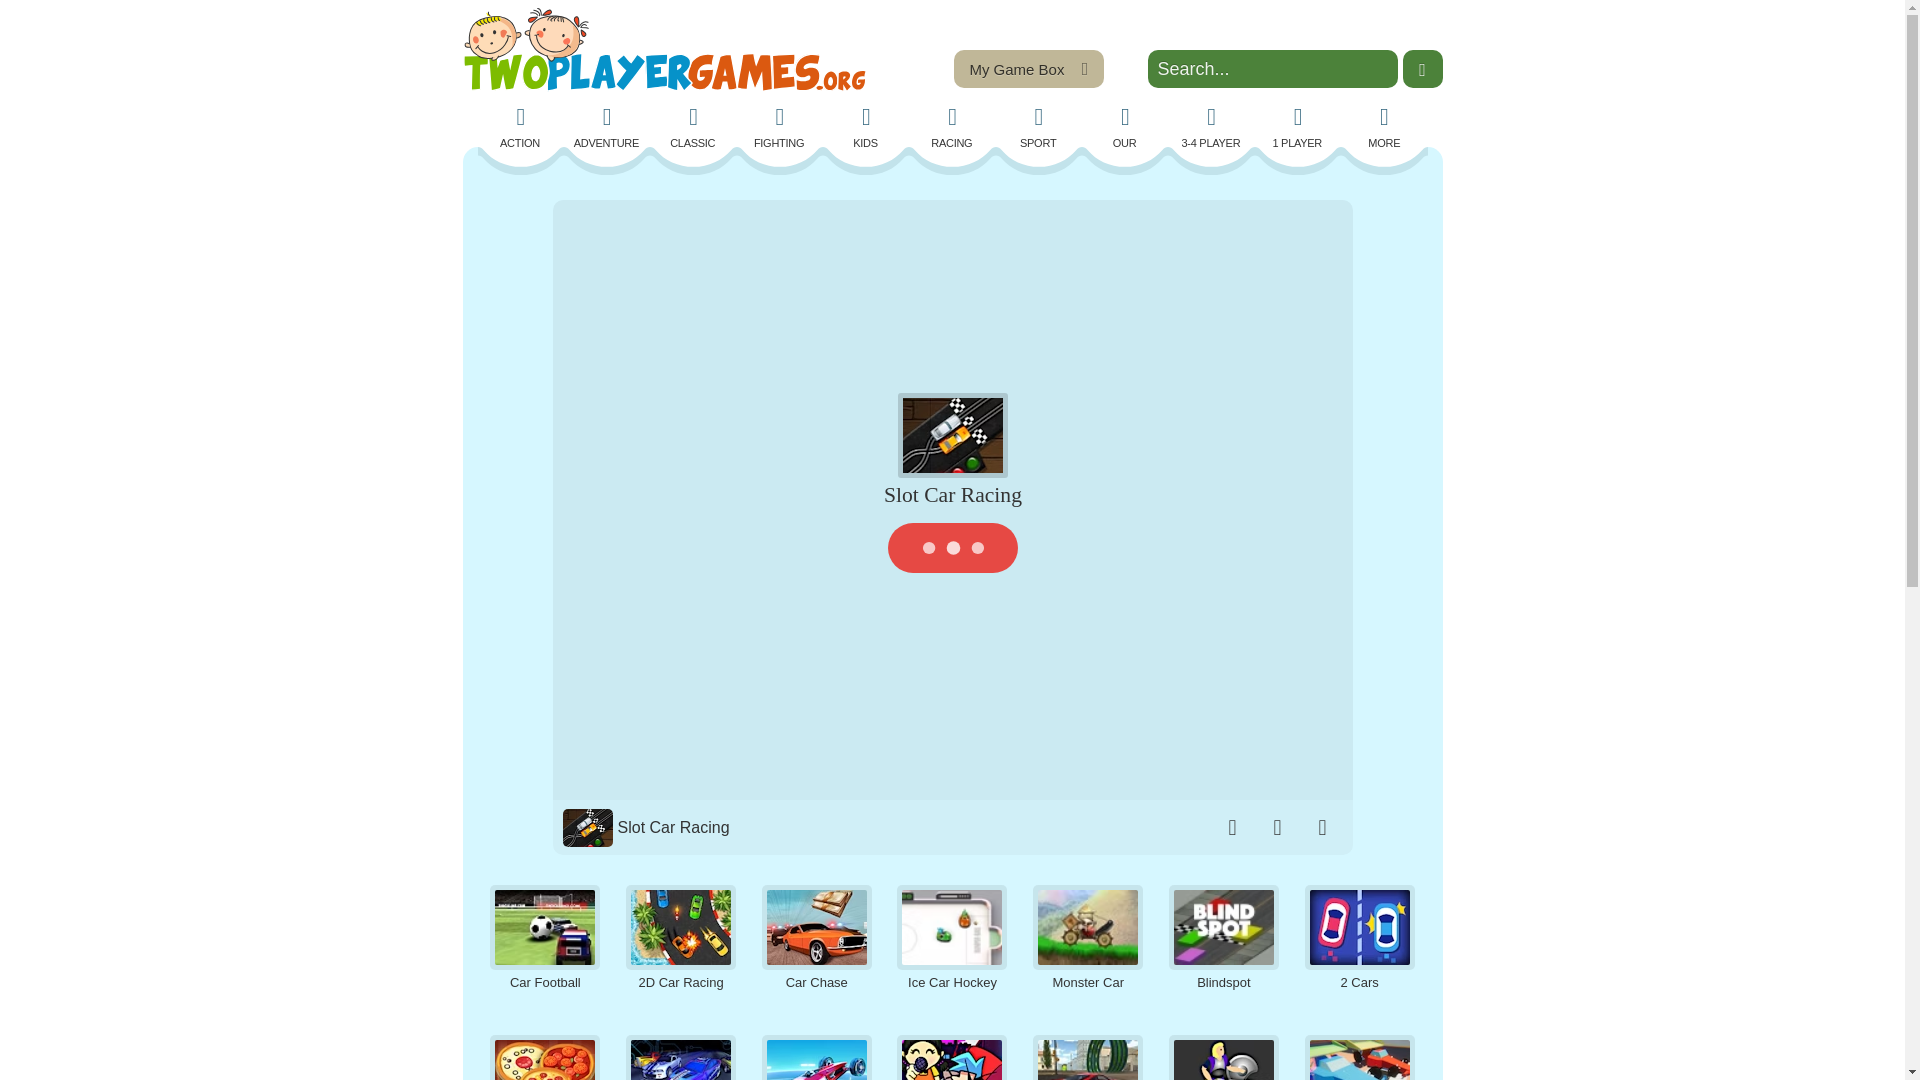 The image size is (1920, 1080). Describe the element at coordinates (1124, 128) in the screenshot. I see `Our Games` at that location.